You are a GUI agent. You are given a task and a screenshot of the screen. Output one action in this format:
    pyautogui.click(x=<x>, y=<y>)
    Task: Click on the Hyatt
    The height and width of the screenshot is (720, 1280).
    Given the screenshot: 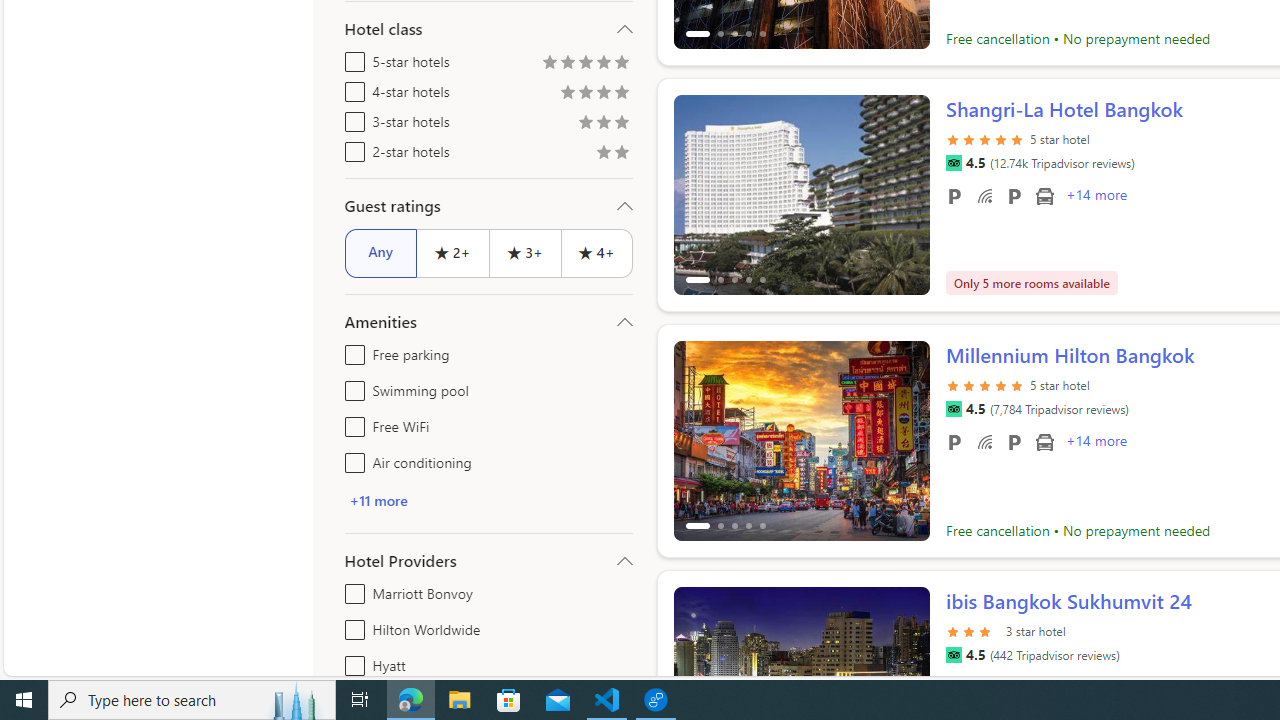 What is the action you would take?
    pyautogui.click(x=351, y=662)
    